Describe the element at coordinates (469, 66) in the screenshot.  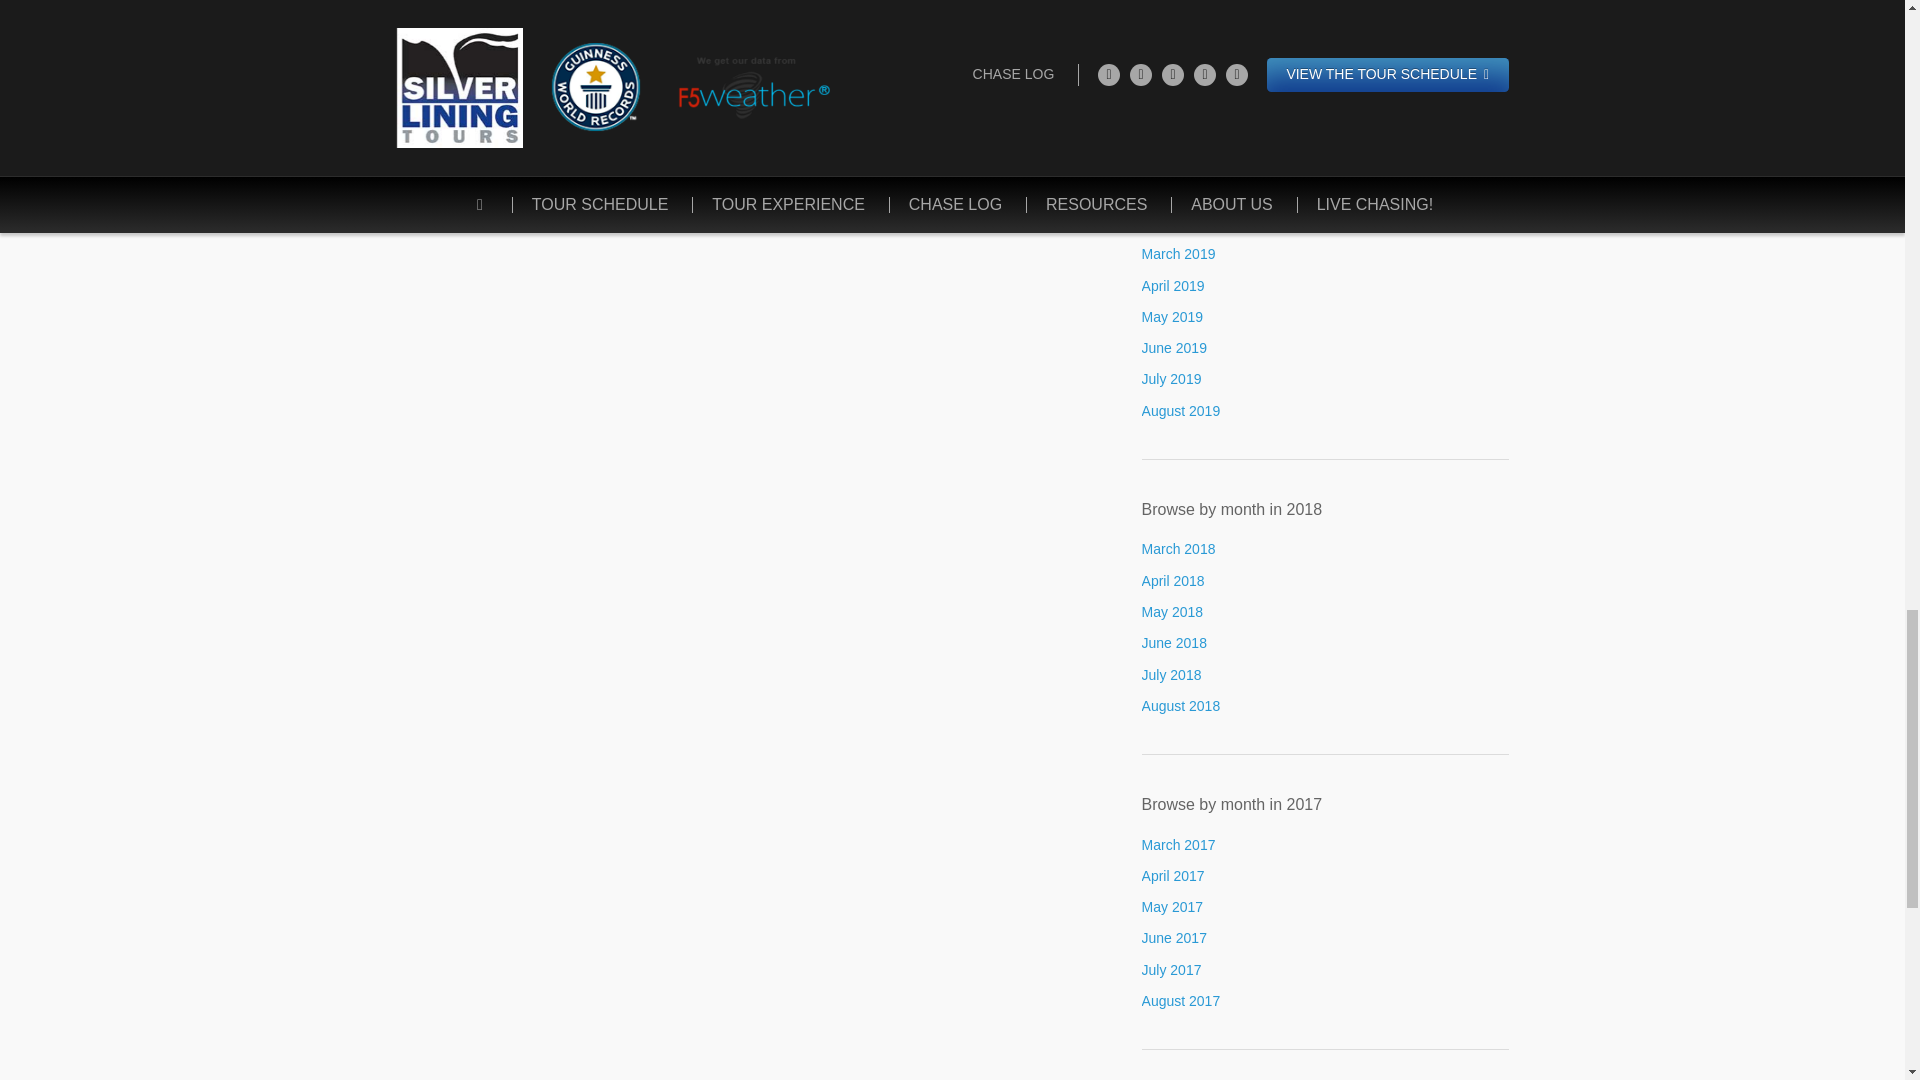
I see `Submit Comment` at that location.